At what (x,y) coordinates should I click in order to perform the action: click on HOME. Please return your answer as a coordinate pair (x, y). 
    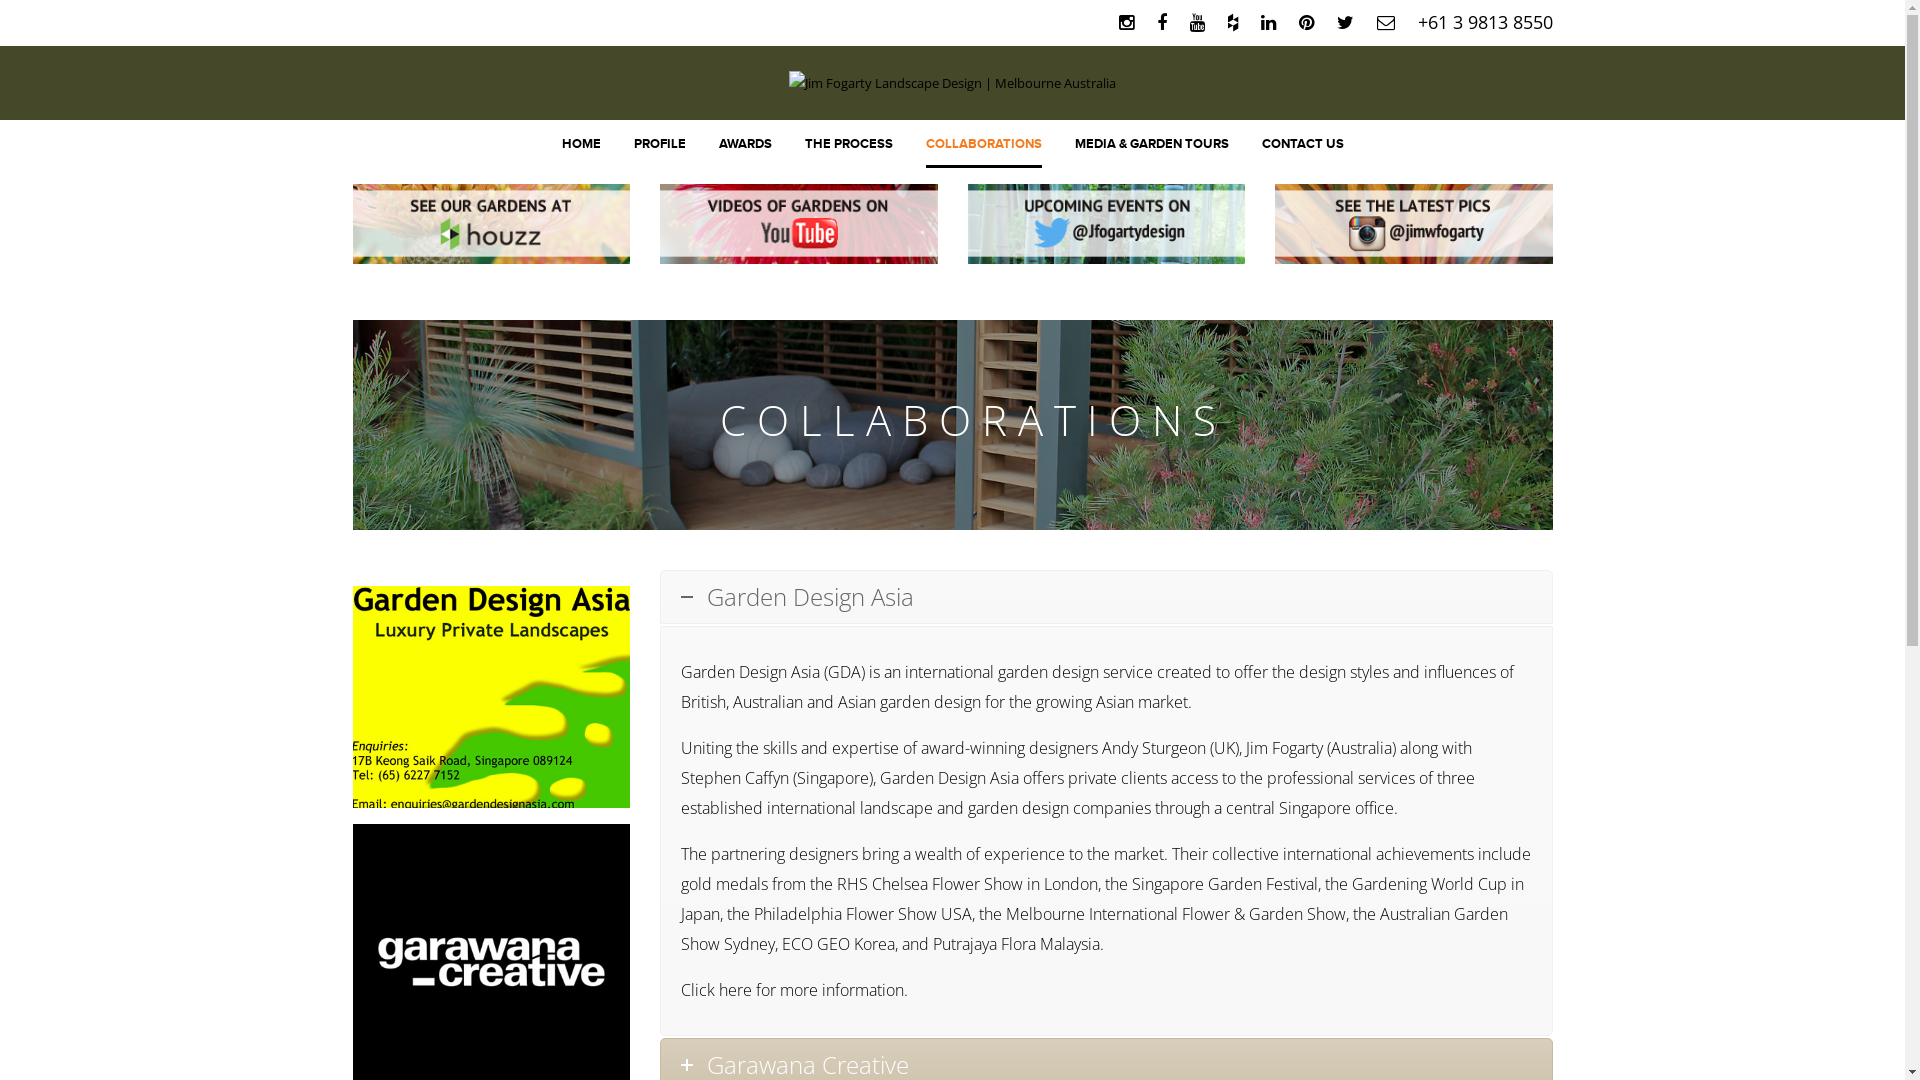
    Looking at the image, I should click on (582, 144).